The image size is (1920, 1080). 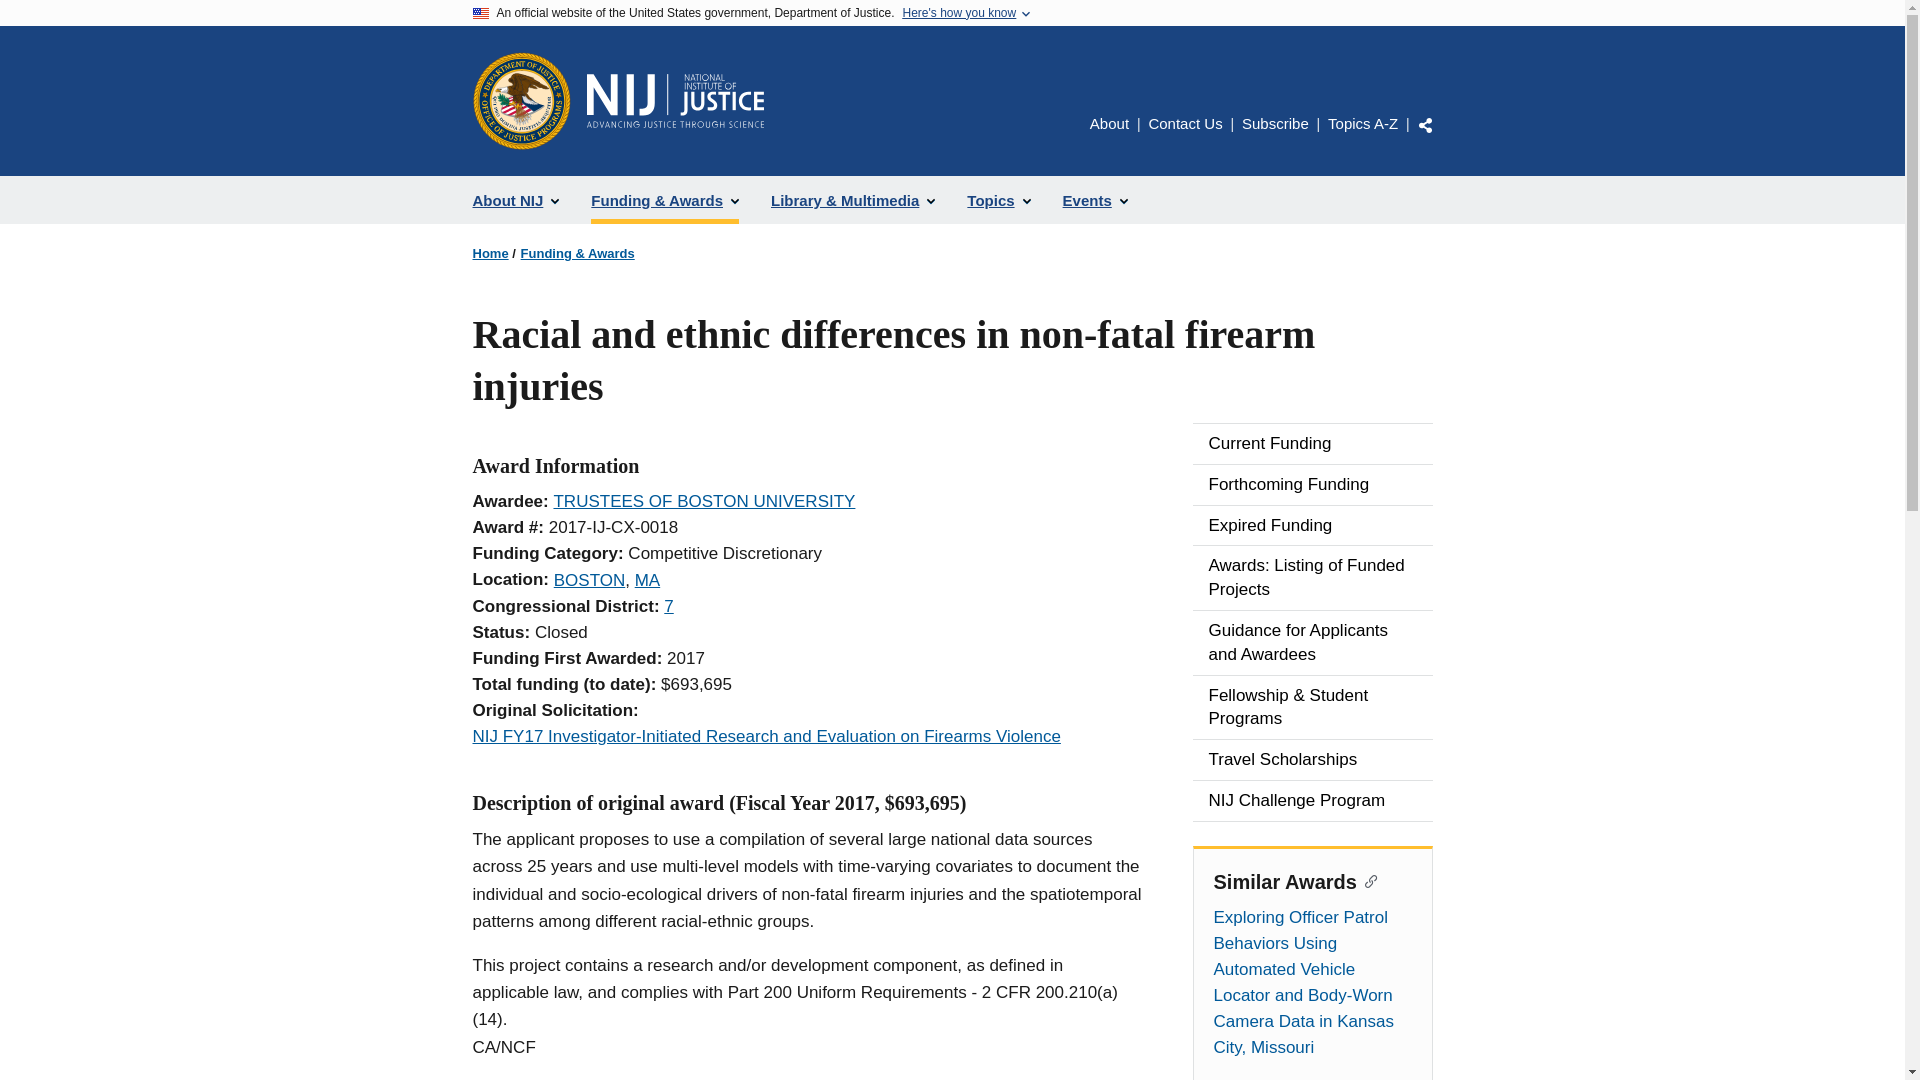 What do you see at coordinates (1184, 122) in the screenshot?
I see `Contact Us` at bounding box center [1184, 122].